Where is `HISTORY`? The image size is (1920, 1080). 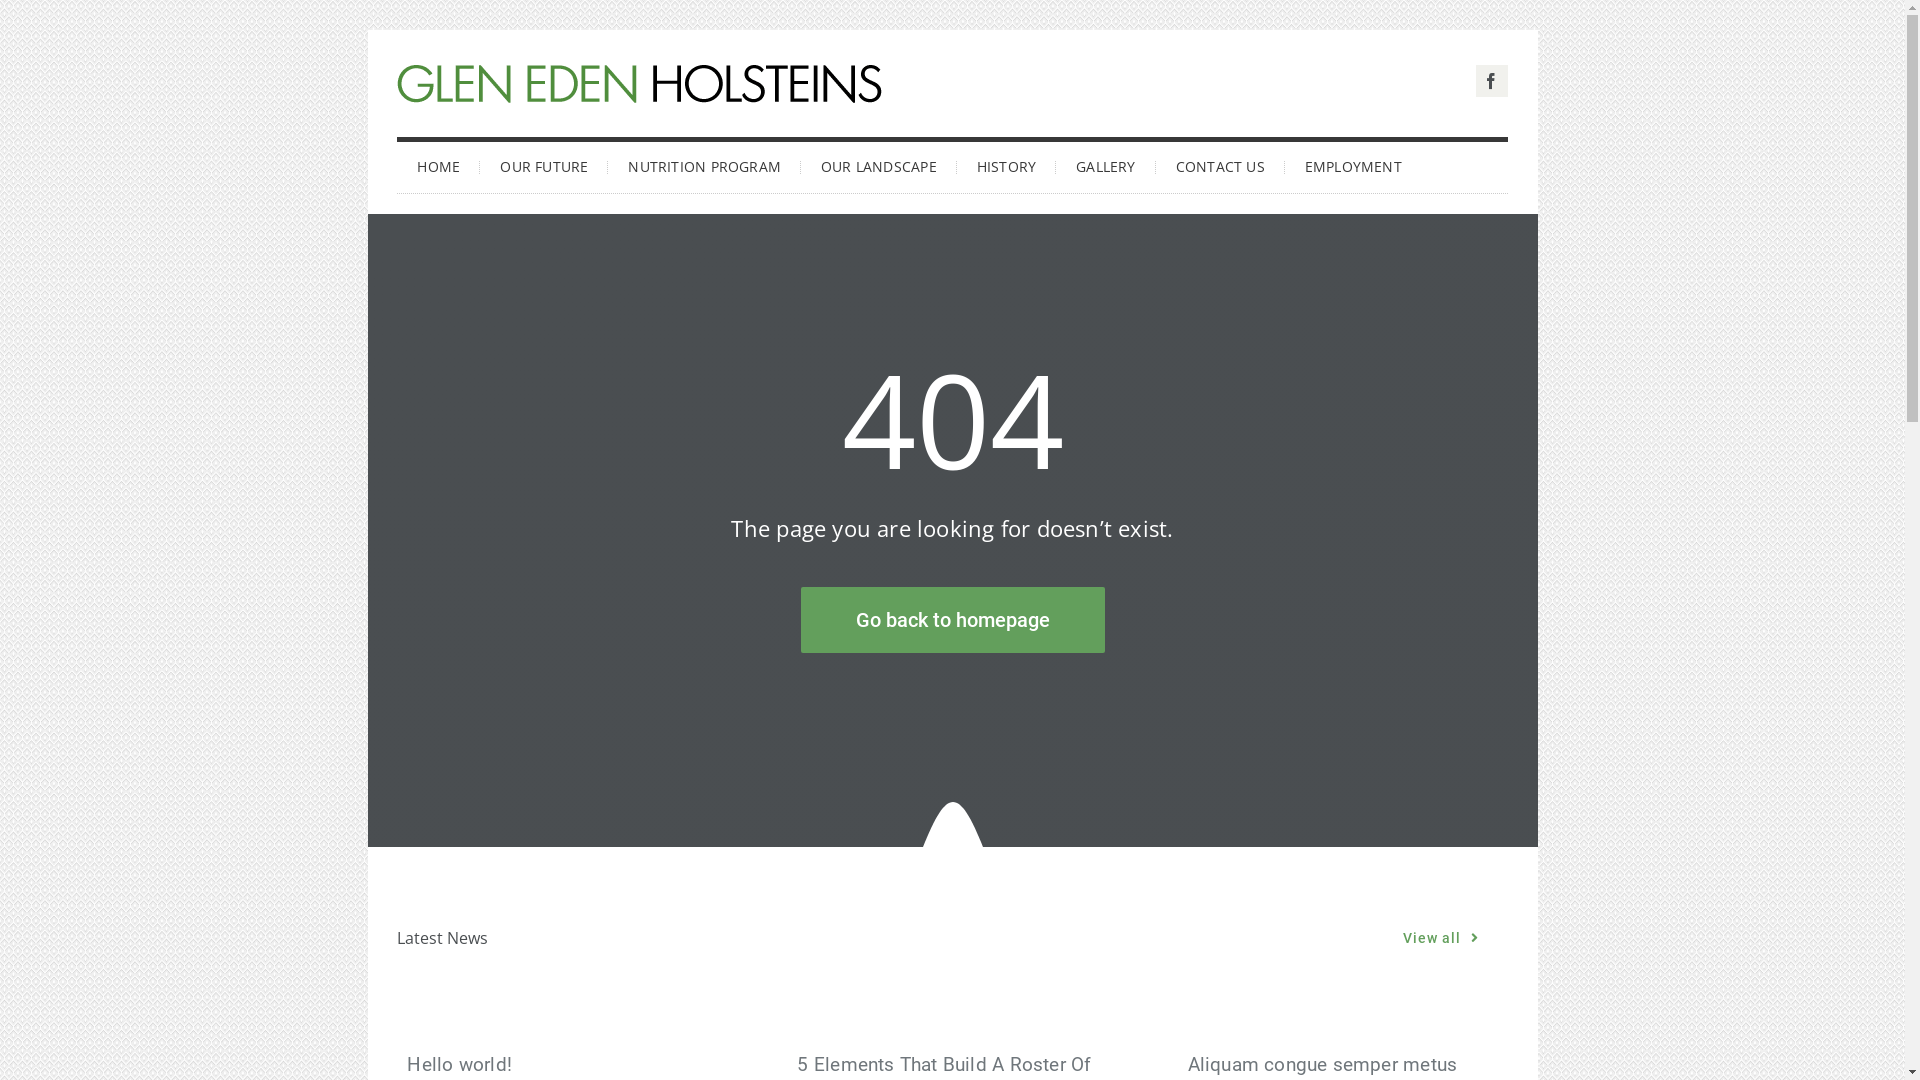
HISTORY is located at coordinates (1006, 165).